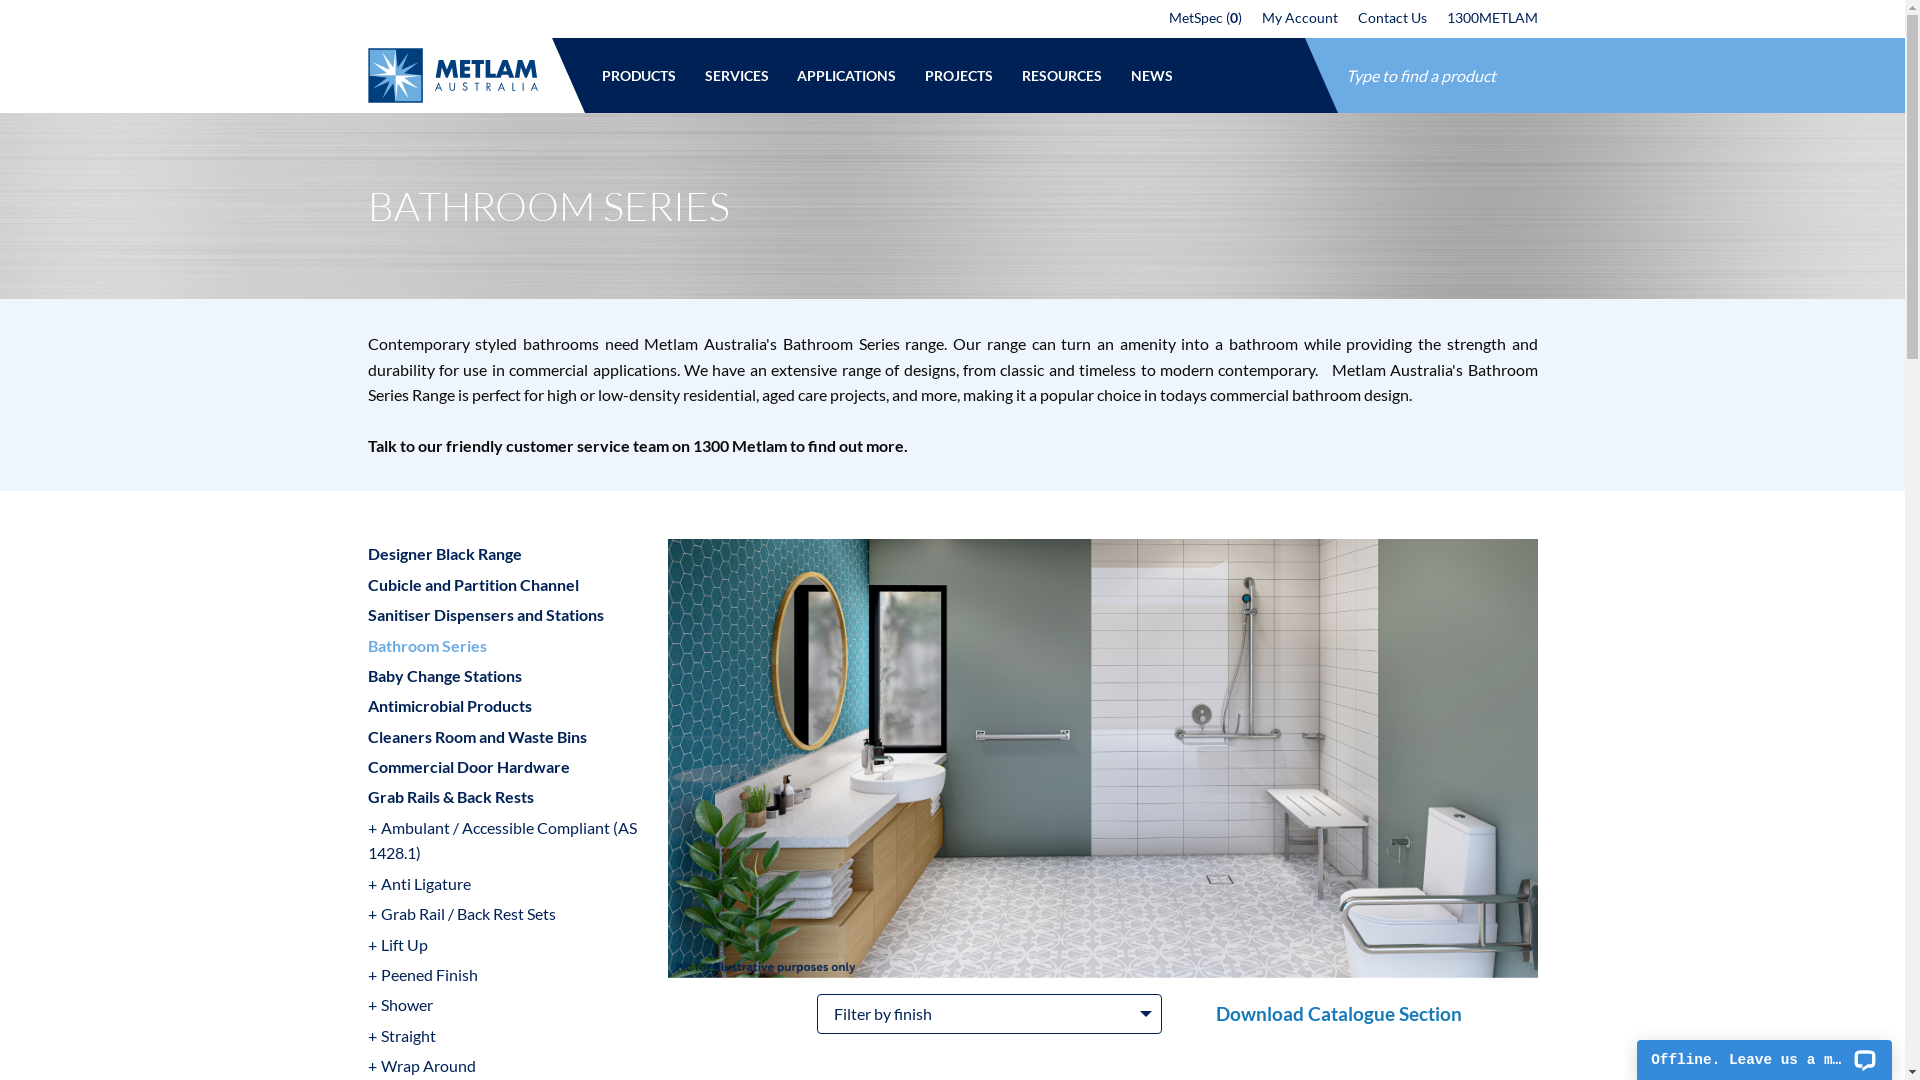 The width and height of the screenshot is (1920, 1080). I want to click on Ambulant / Accessible Compliant (AS 1428.1), so click(503, 840).